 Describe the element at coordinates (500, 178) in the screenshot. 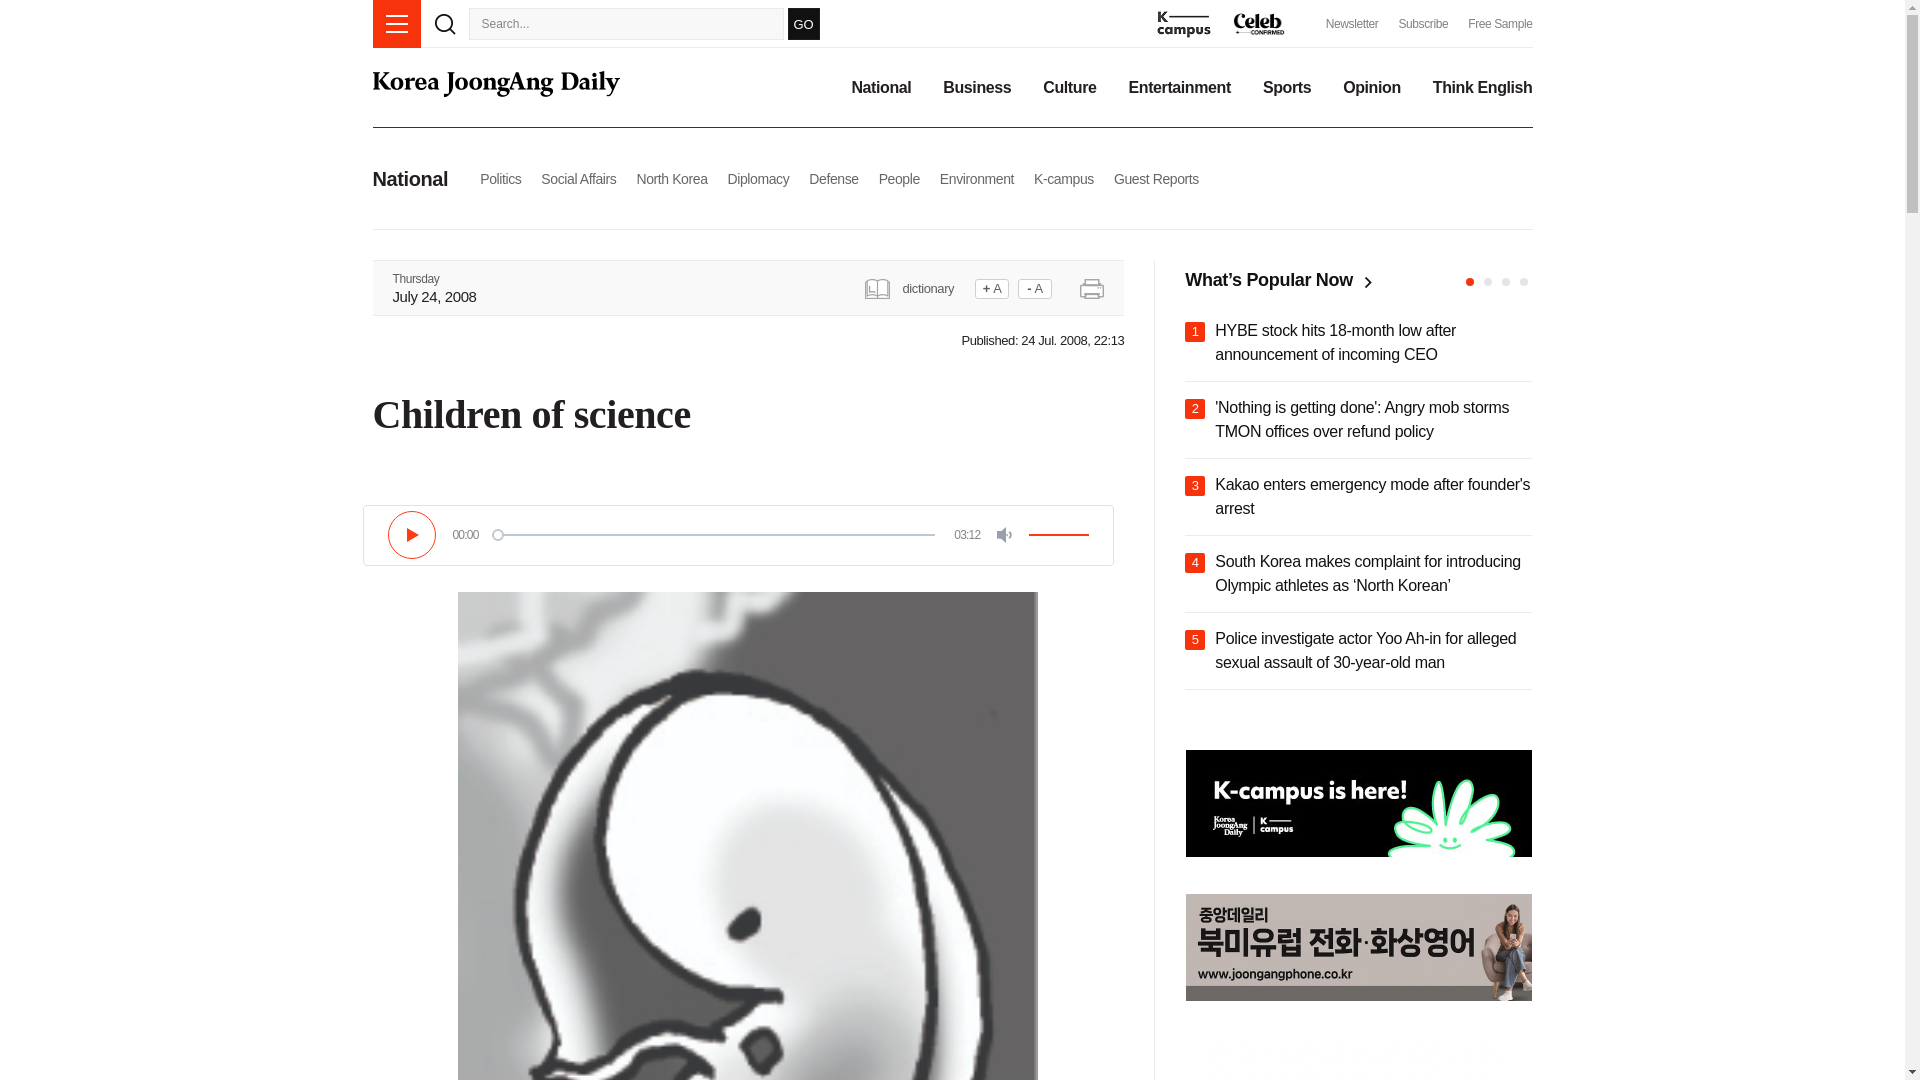

I see `Politics` at that location.